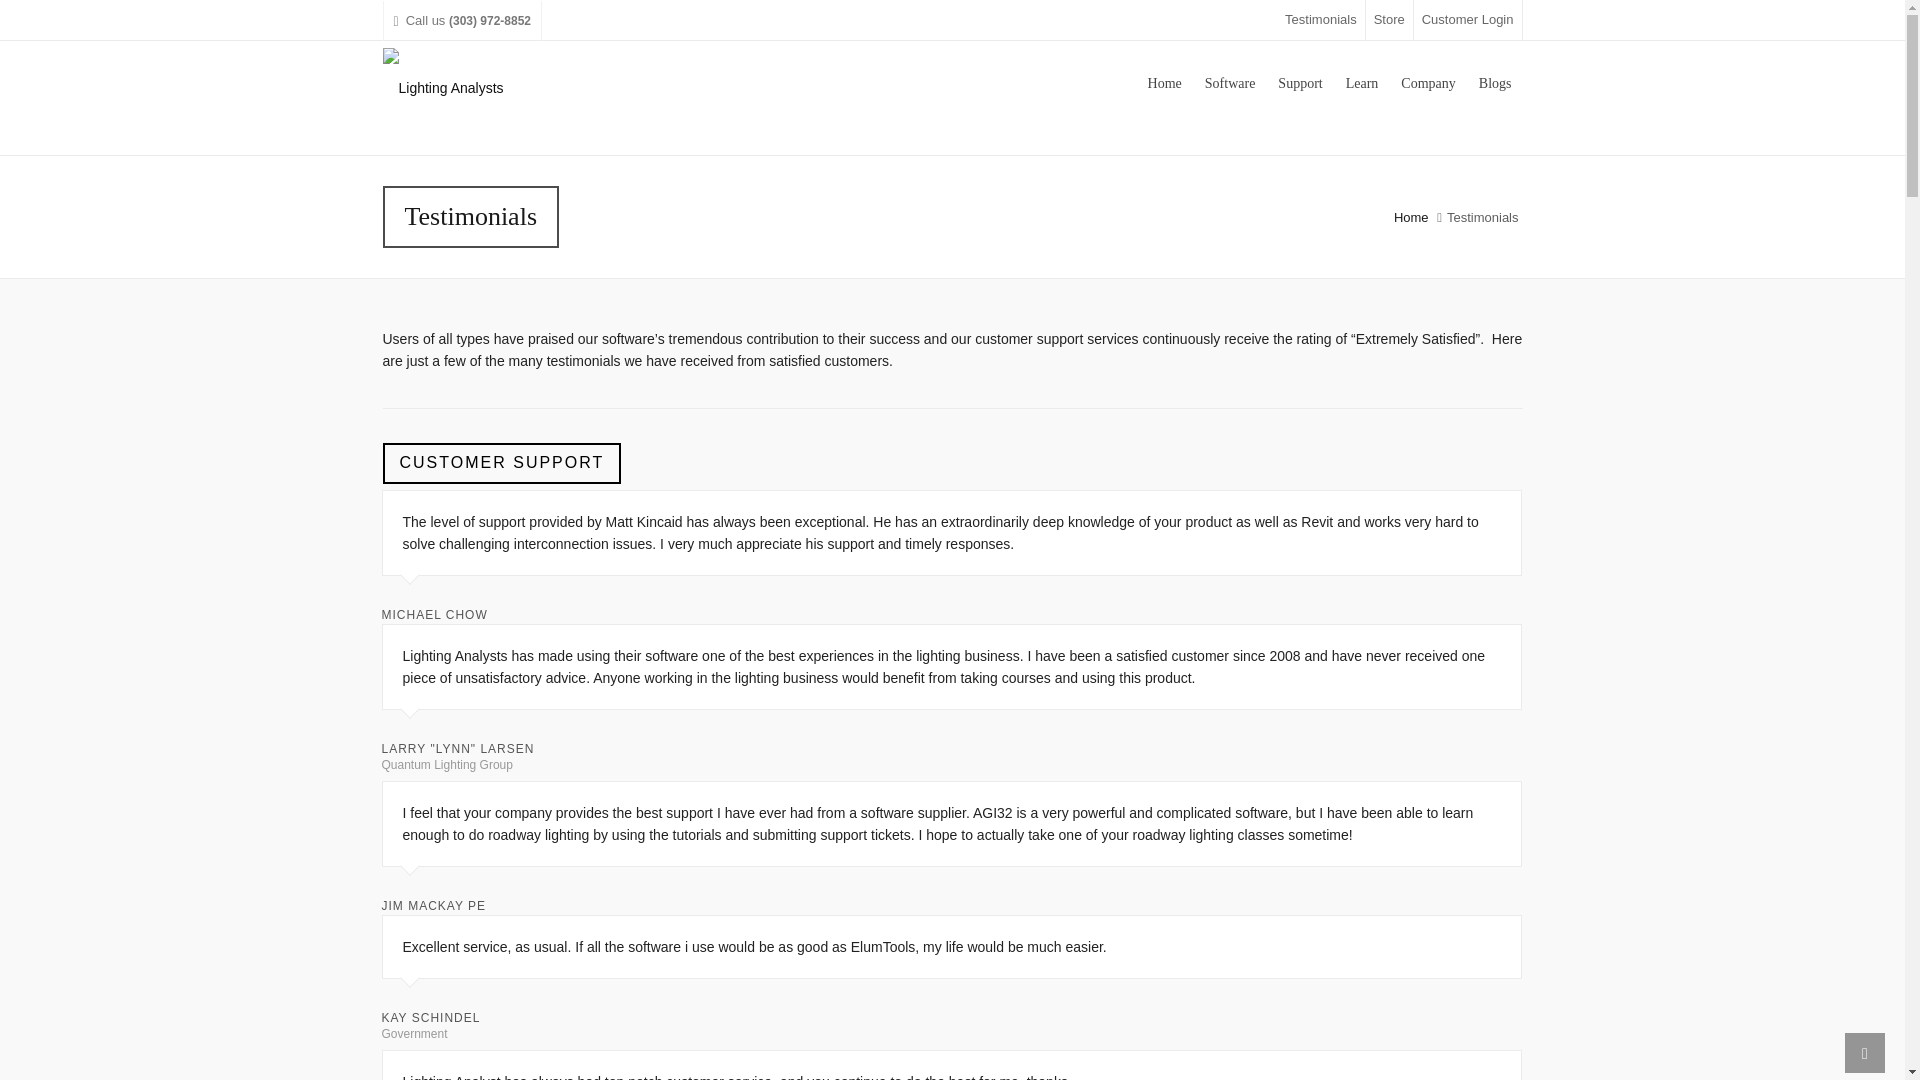  Describe the element at coordinates (1324, 20) in the screenshot. I see `Testimonials` at that location.